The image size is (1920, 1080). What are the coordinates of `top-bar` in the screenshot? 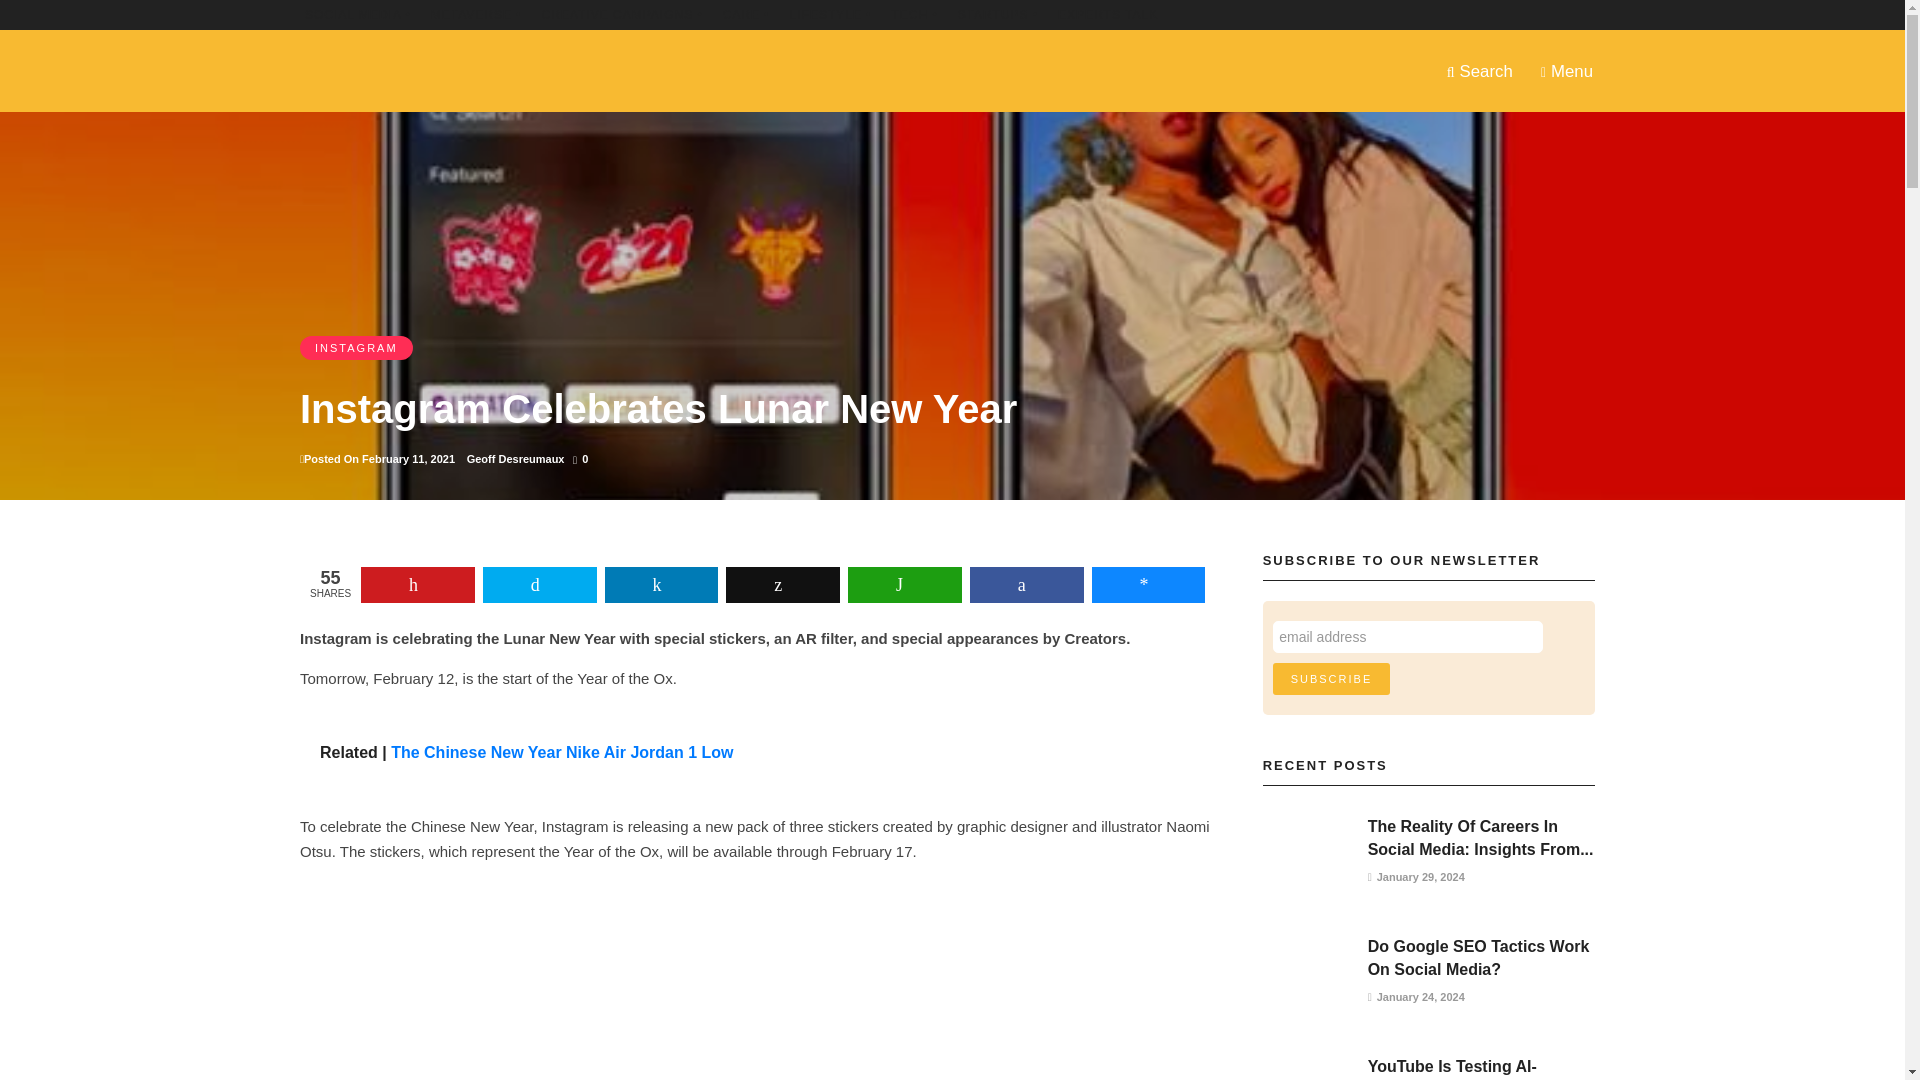 It's located at (476, 14).